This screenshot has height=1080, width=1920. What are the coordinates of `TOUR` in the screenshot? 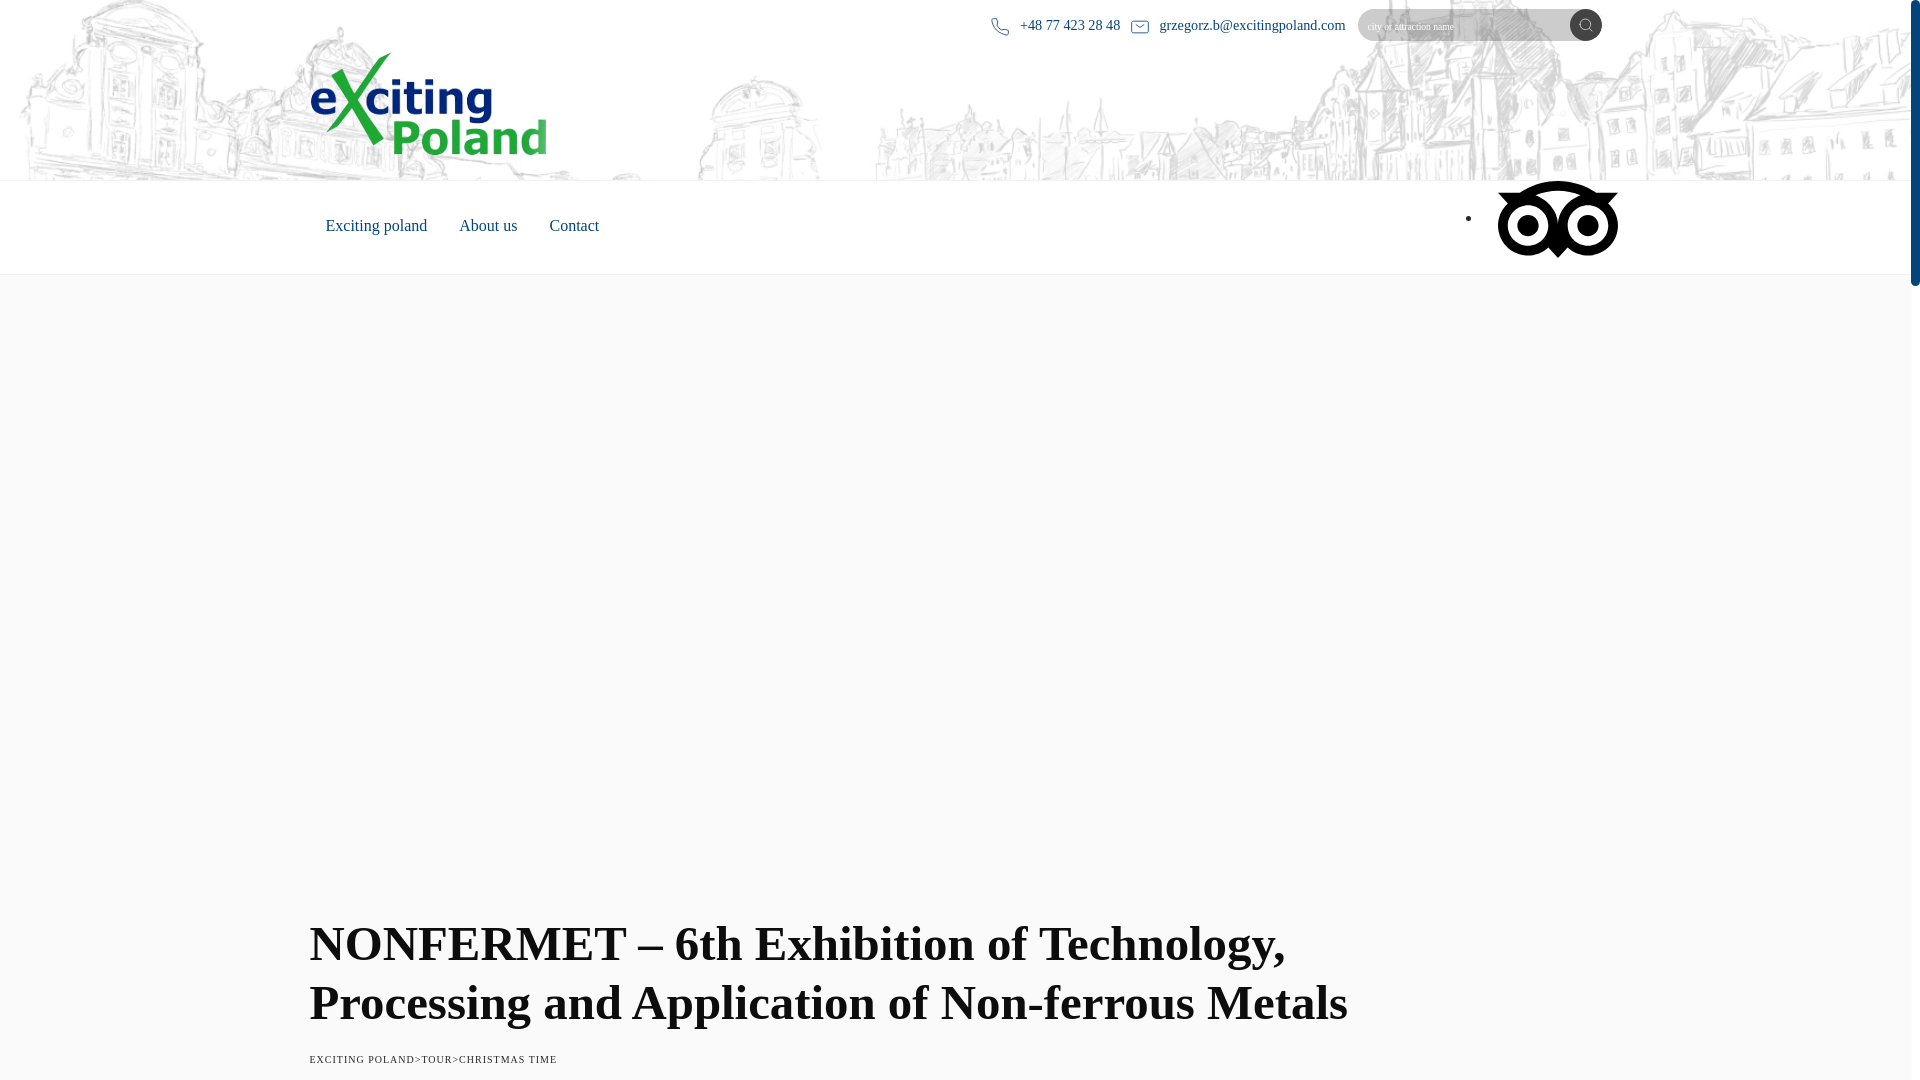 It's located at (436, 1059).